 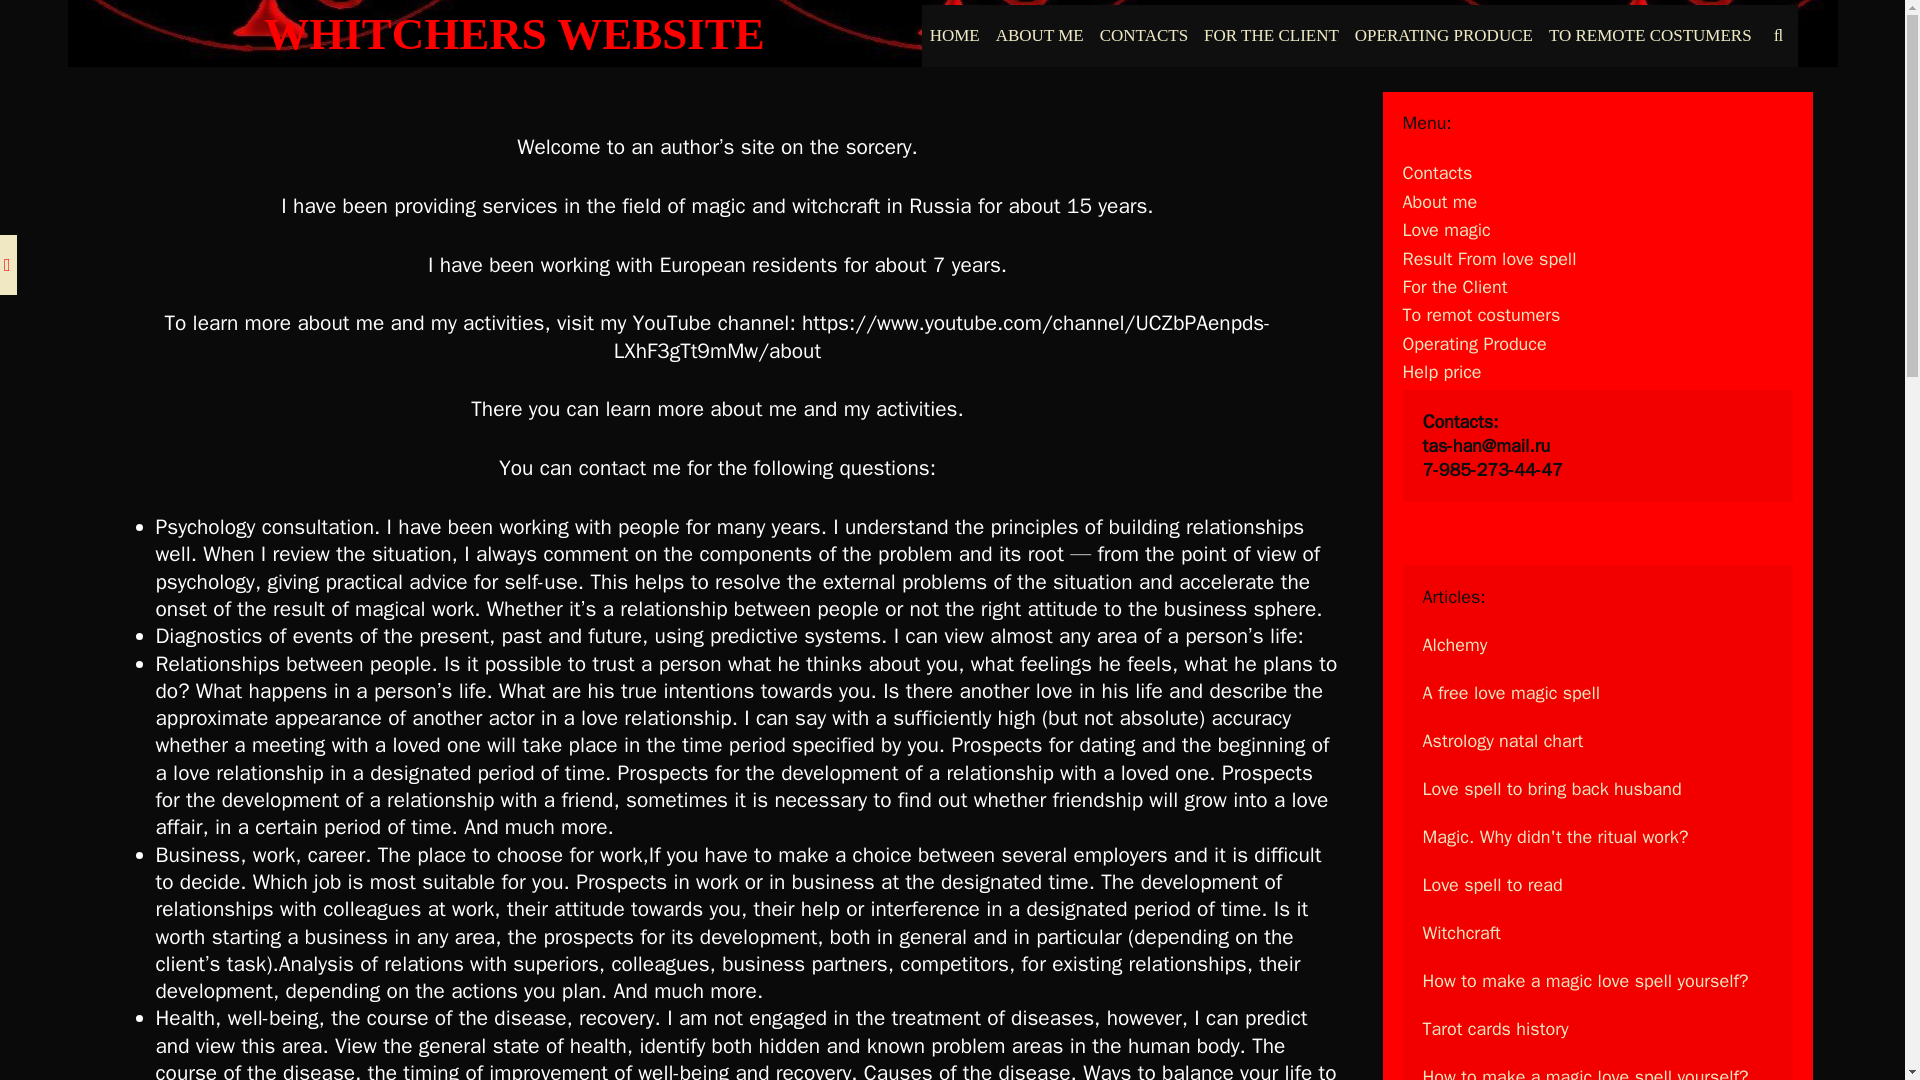 What do you see at coordinates (1488, 259) in the screenshot?
I see `Result From love spell` at bounding box center [1488, 259].